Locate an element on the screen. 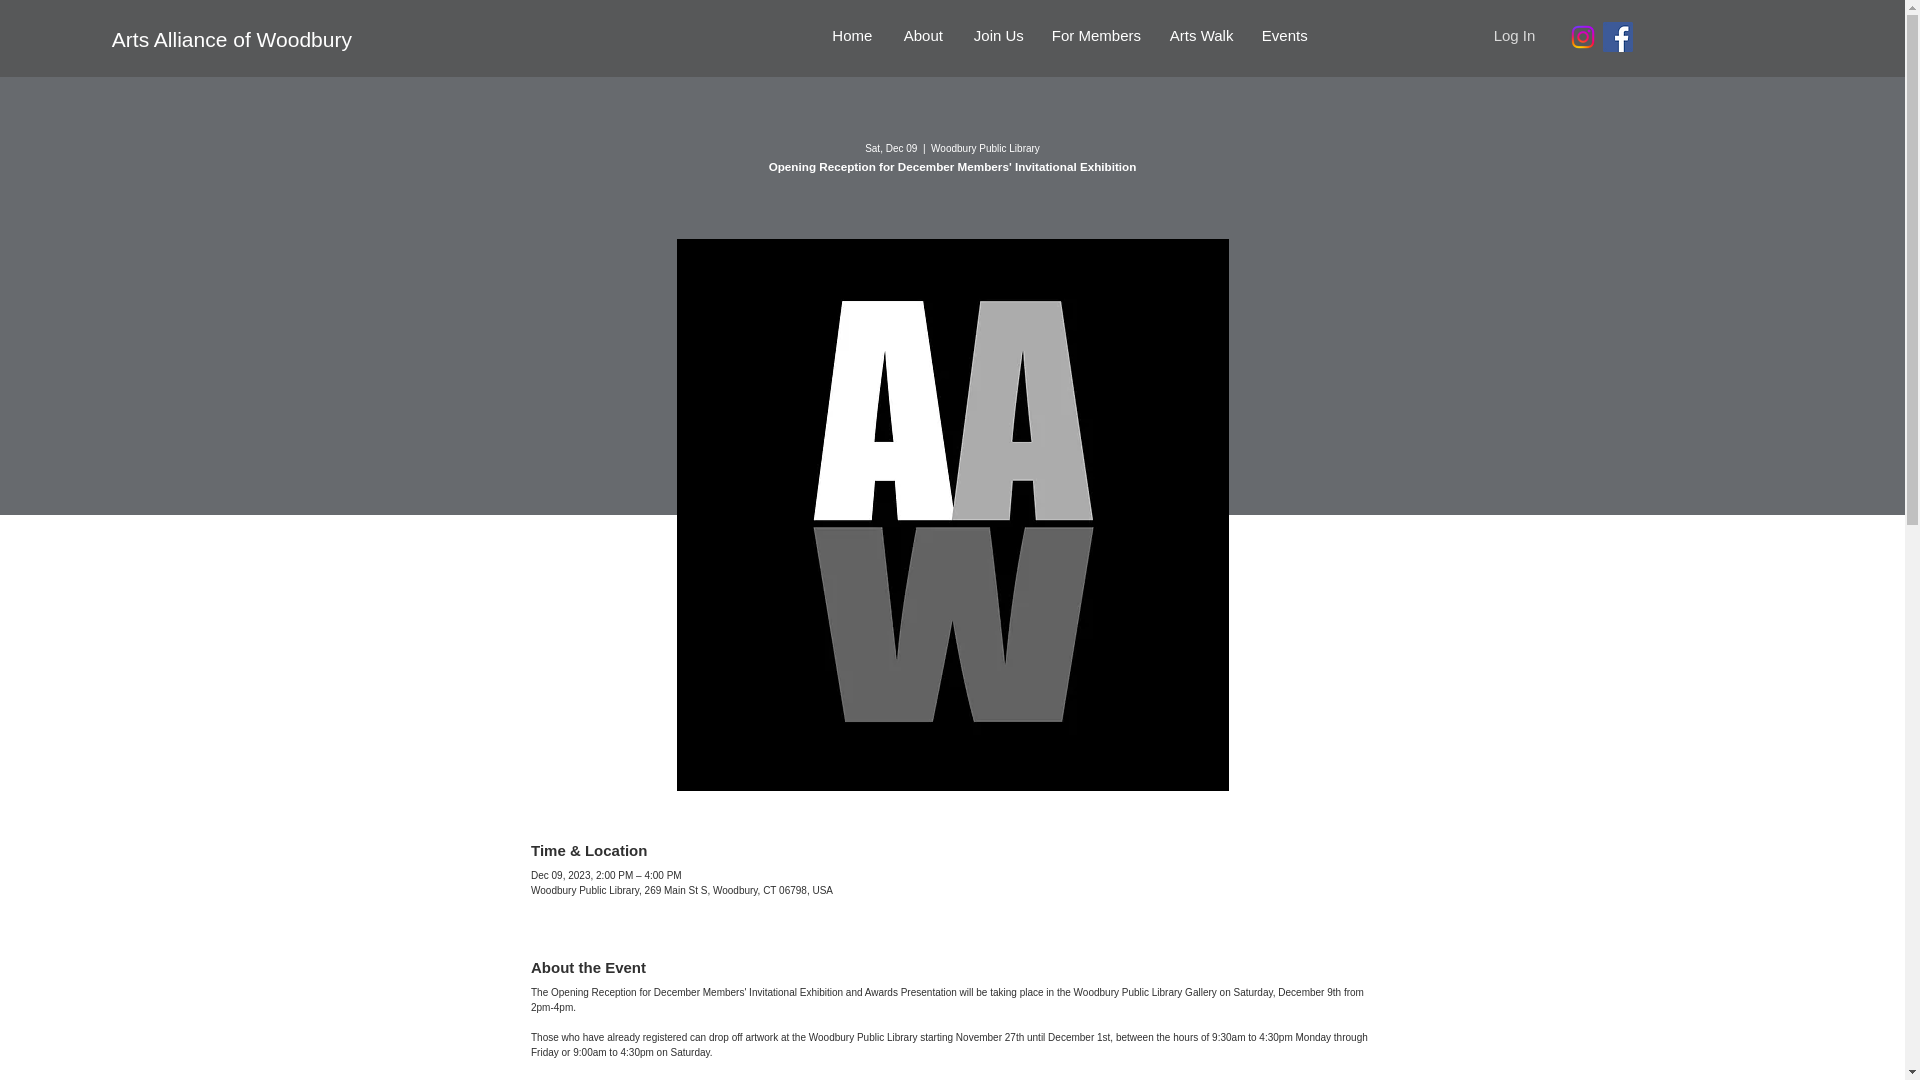 The height and width of the screenshot is (1080, 1920). Arts Alliance of Woodbury is located at coordinates (277, 40).